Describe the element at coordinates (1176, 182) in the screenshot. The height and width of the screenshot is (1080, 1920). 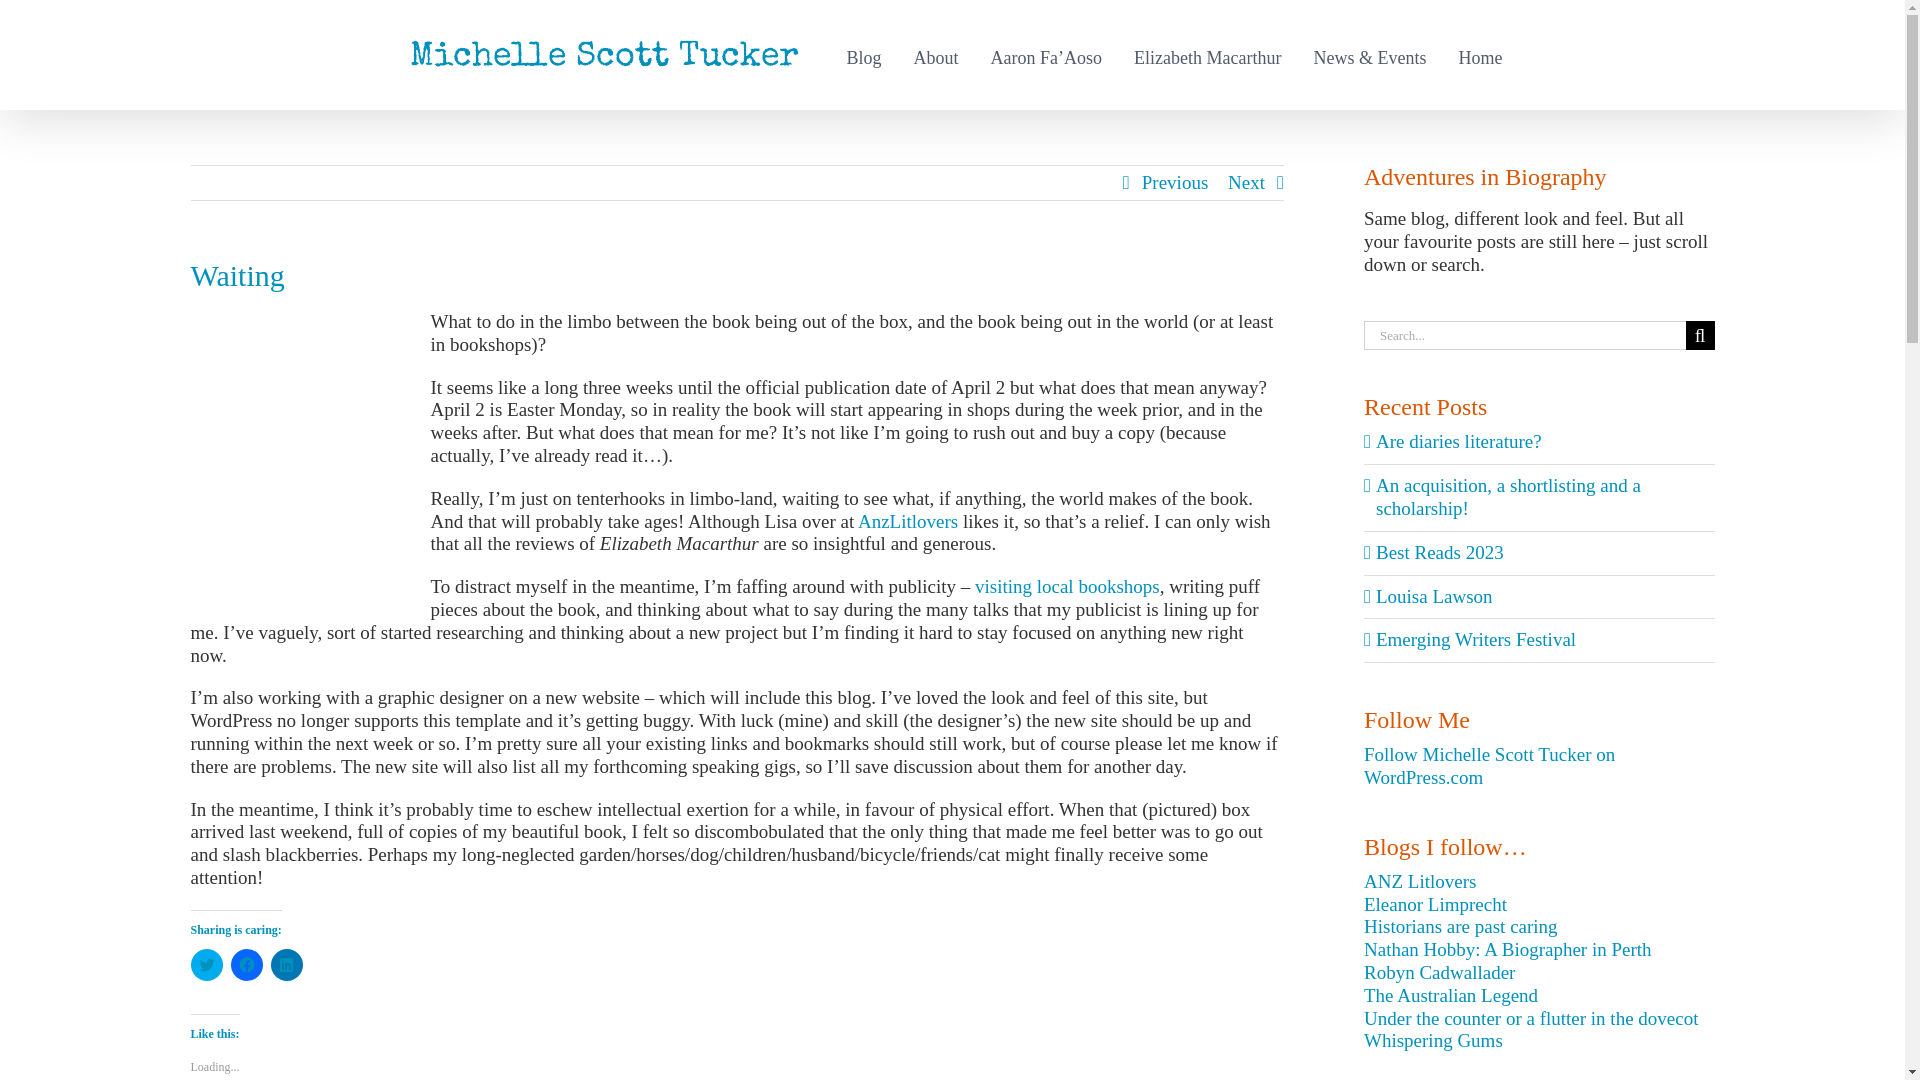
I see `Previous` at that location.